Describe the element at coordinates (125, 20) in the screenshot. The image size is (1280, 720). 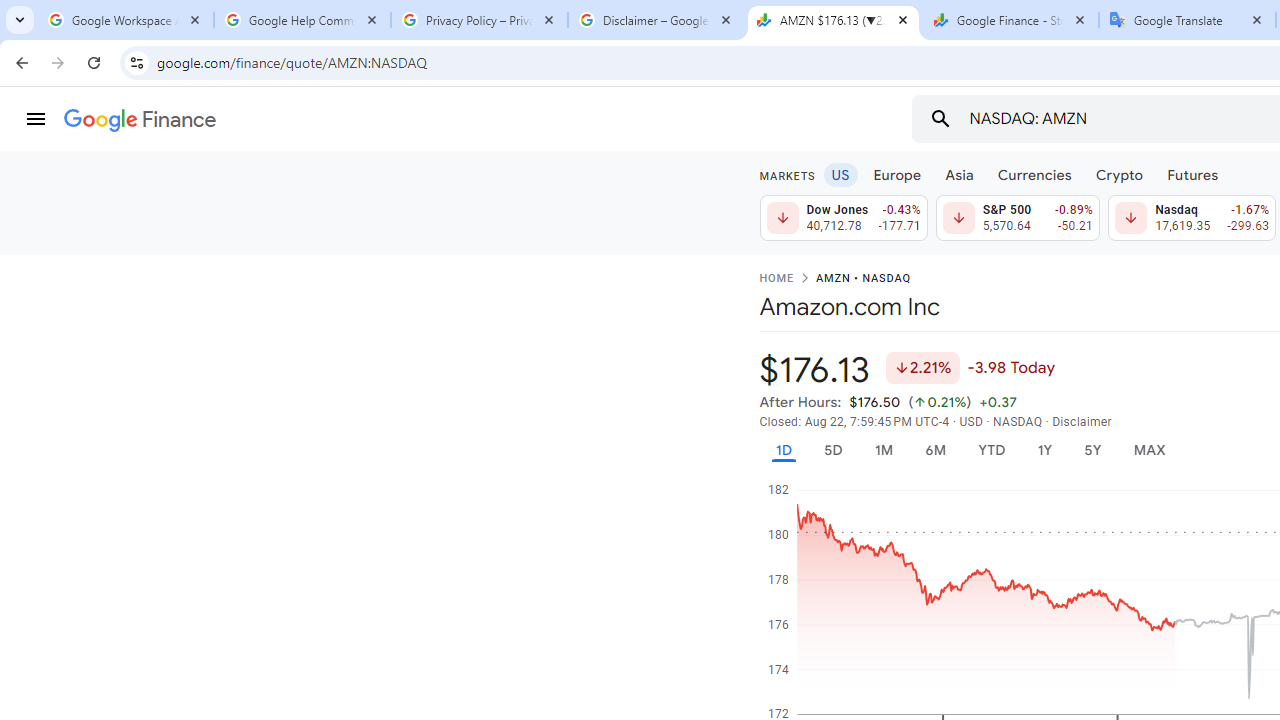
I see `Google Workspace Admin Community` at that location.